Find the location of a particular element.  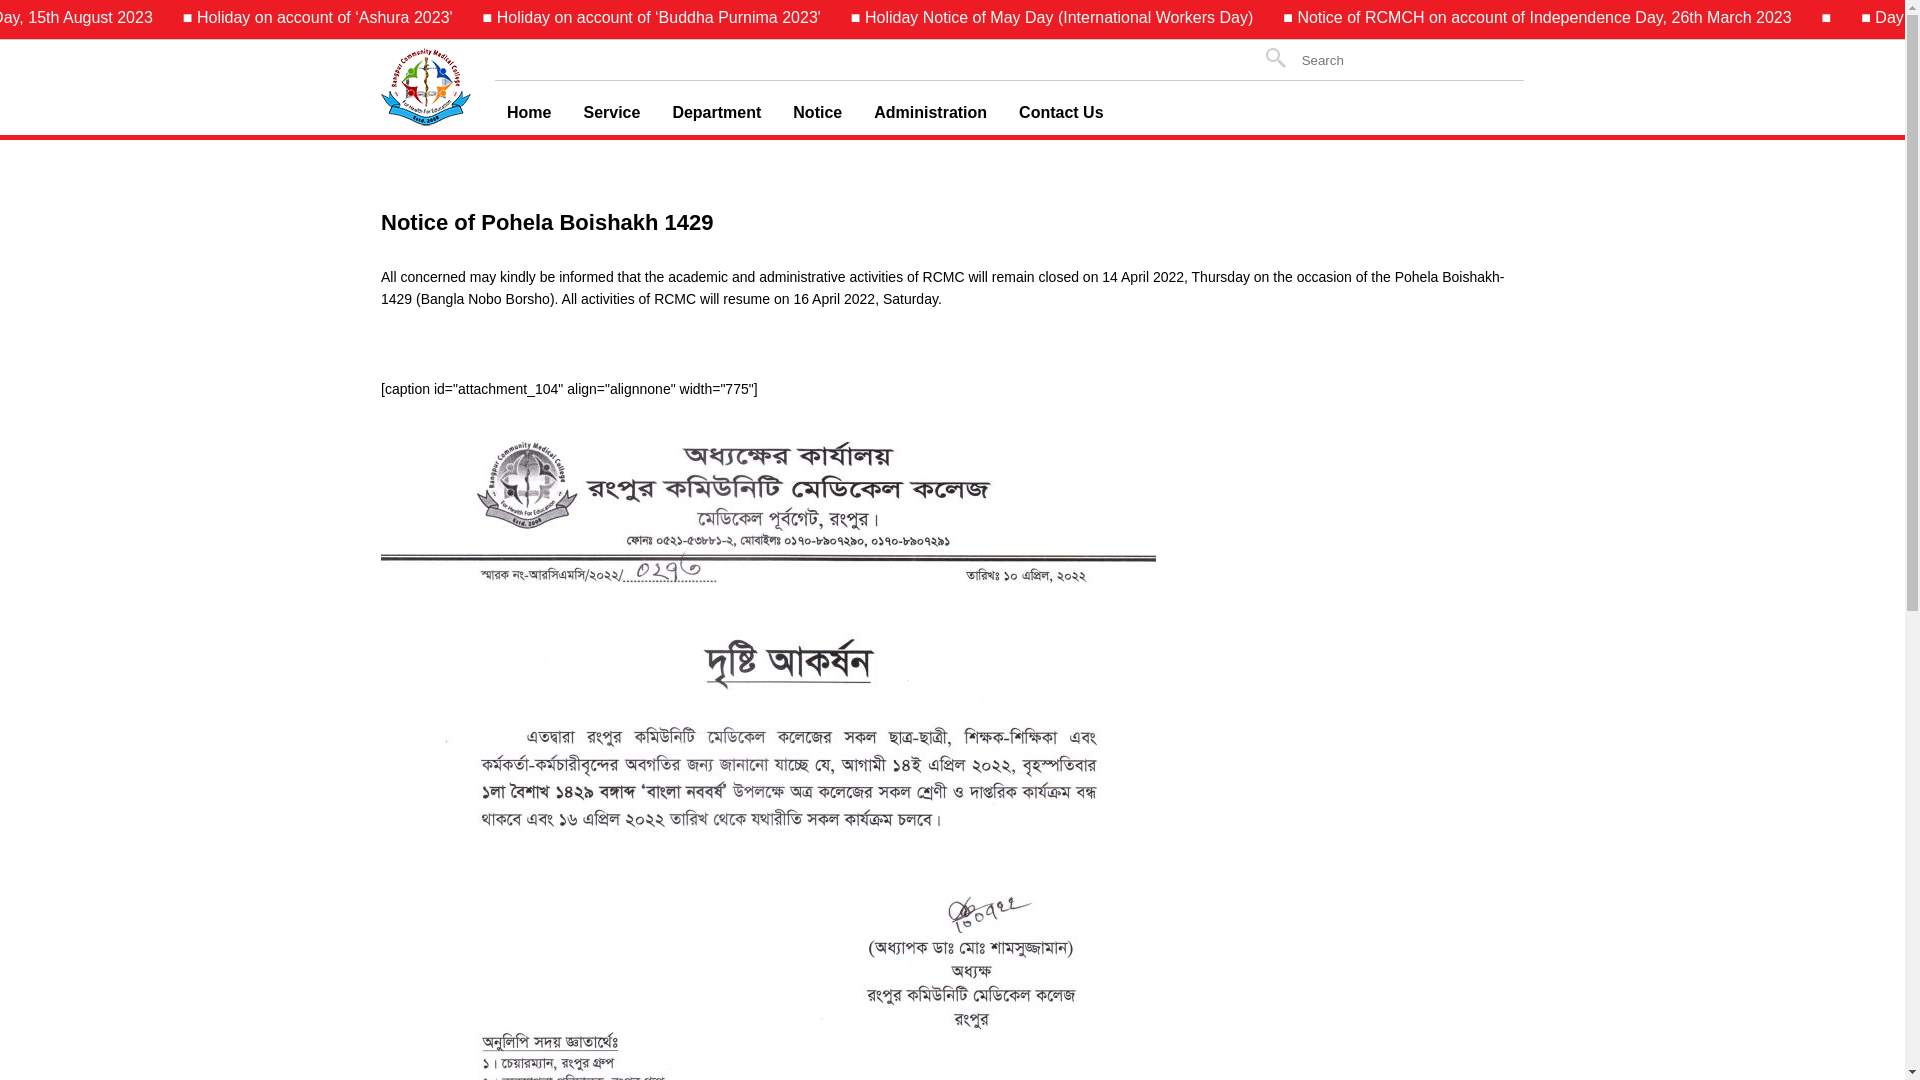

Contact Us is located at coordinates (1060, 113).